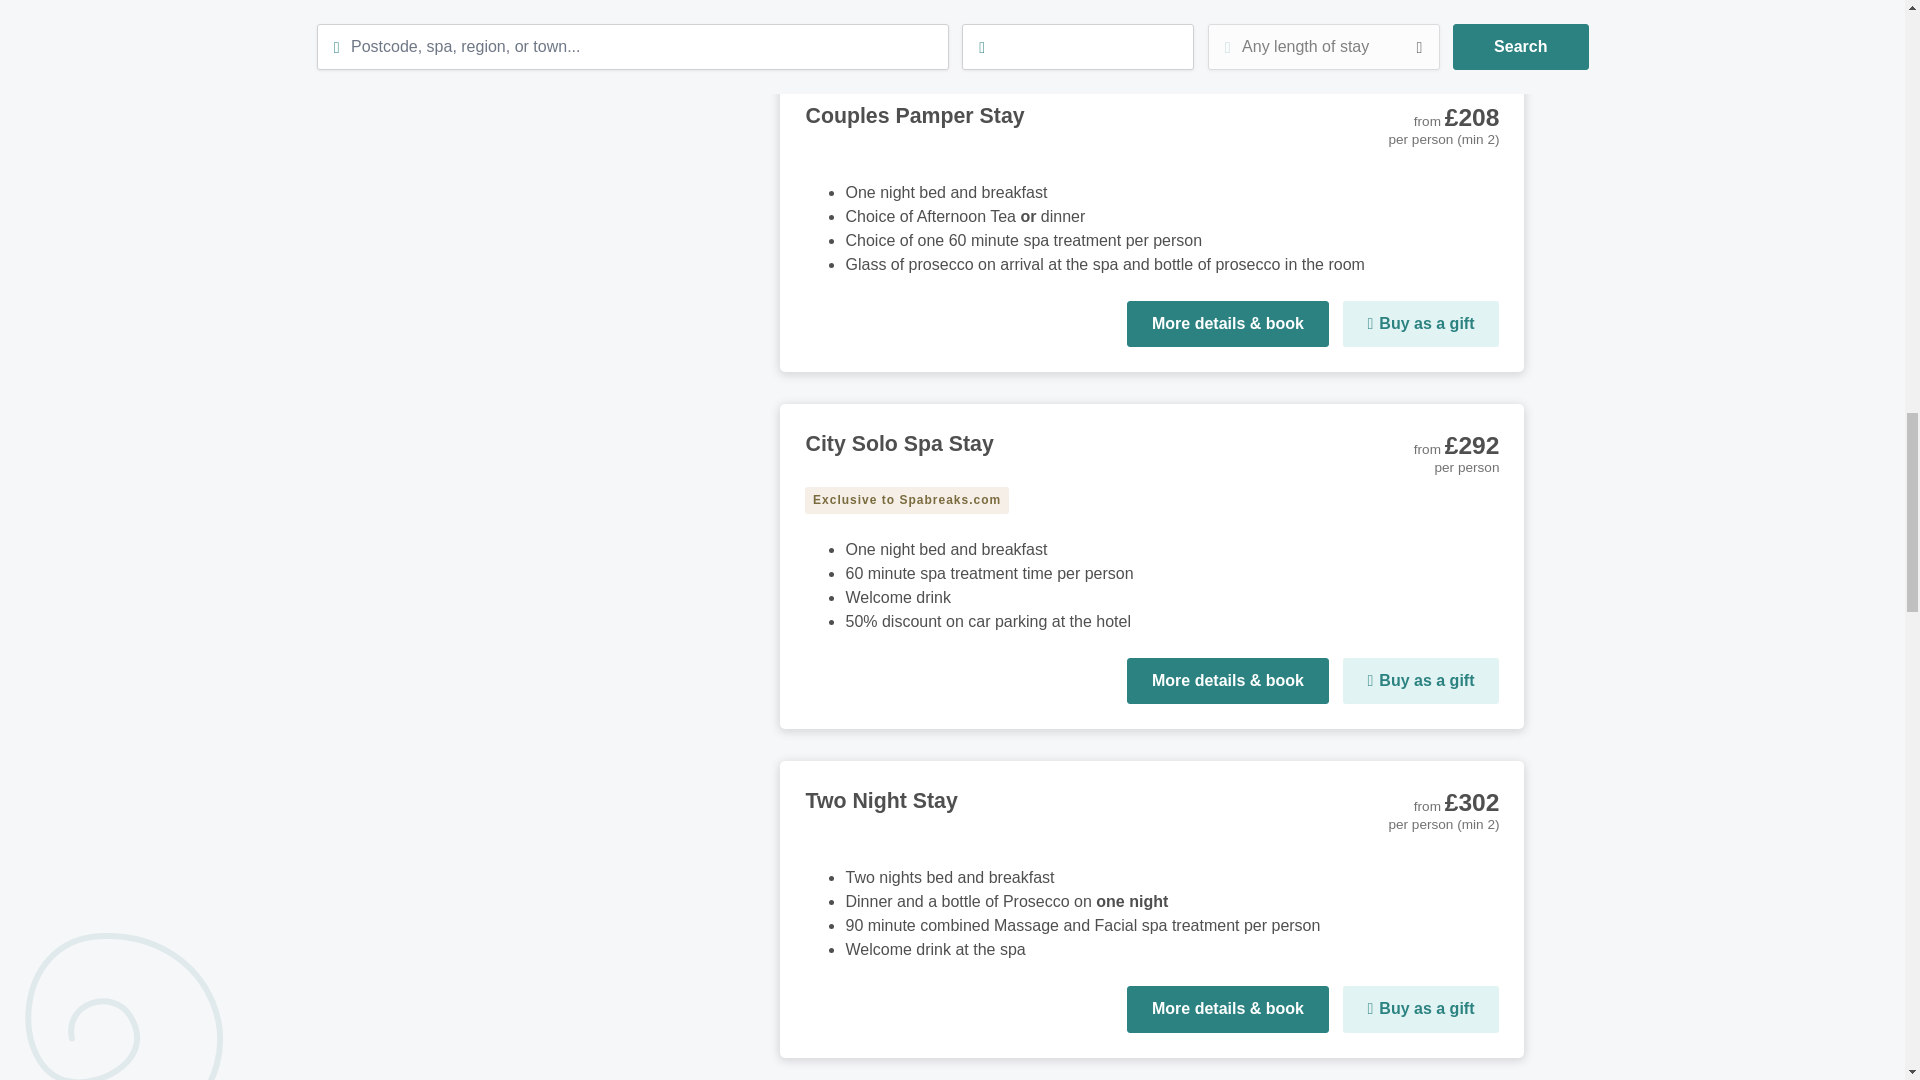 The width and height of the screenshot is (1920, 1080). I want to click on Buy as a gift, so click(1420, 680).